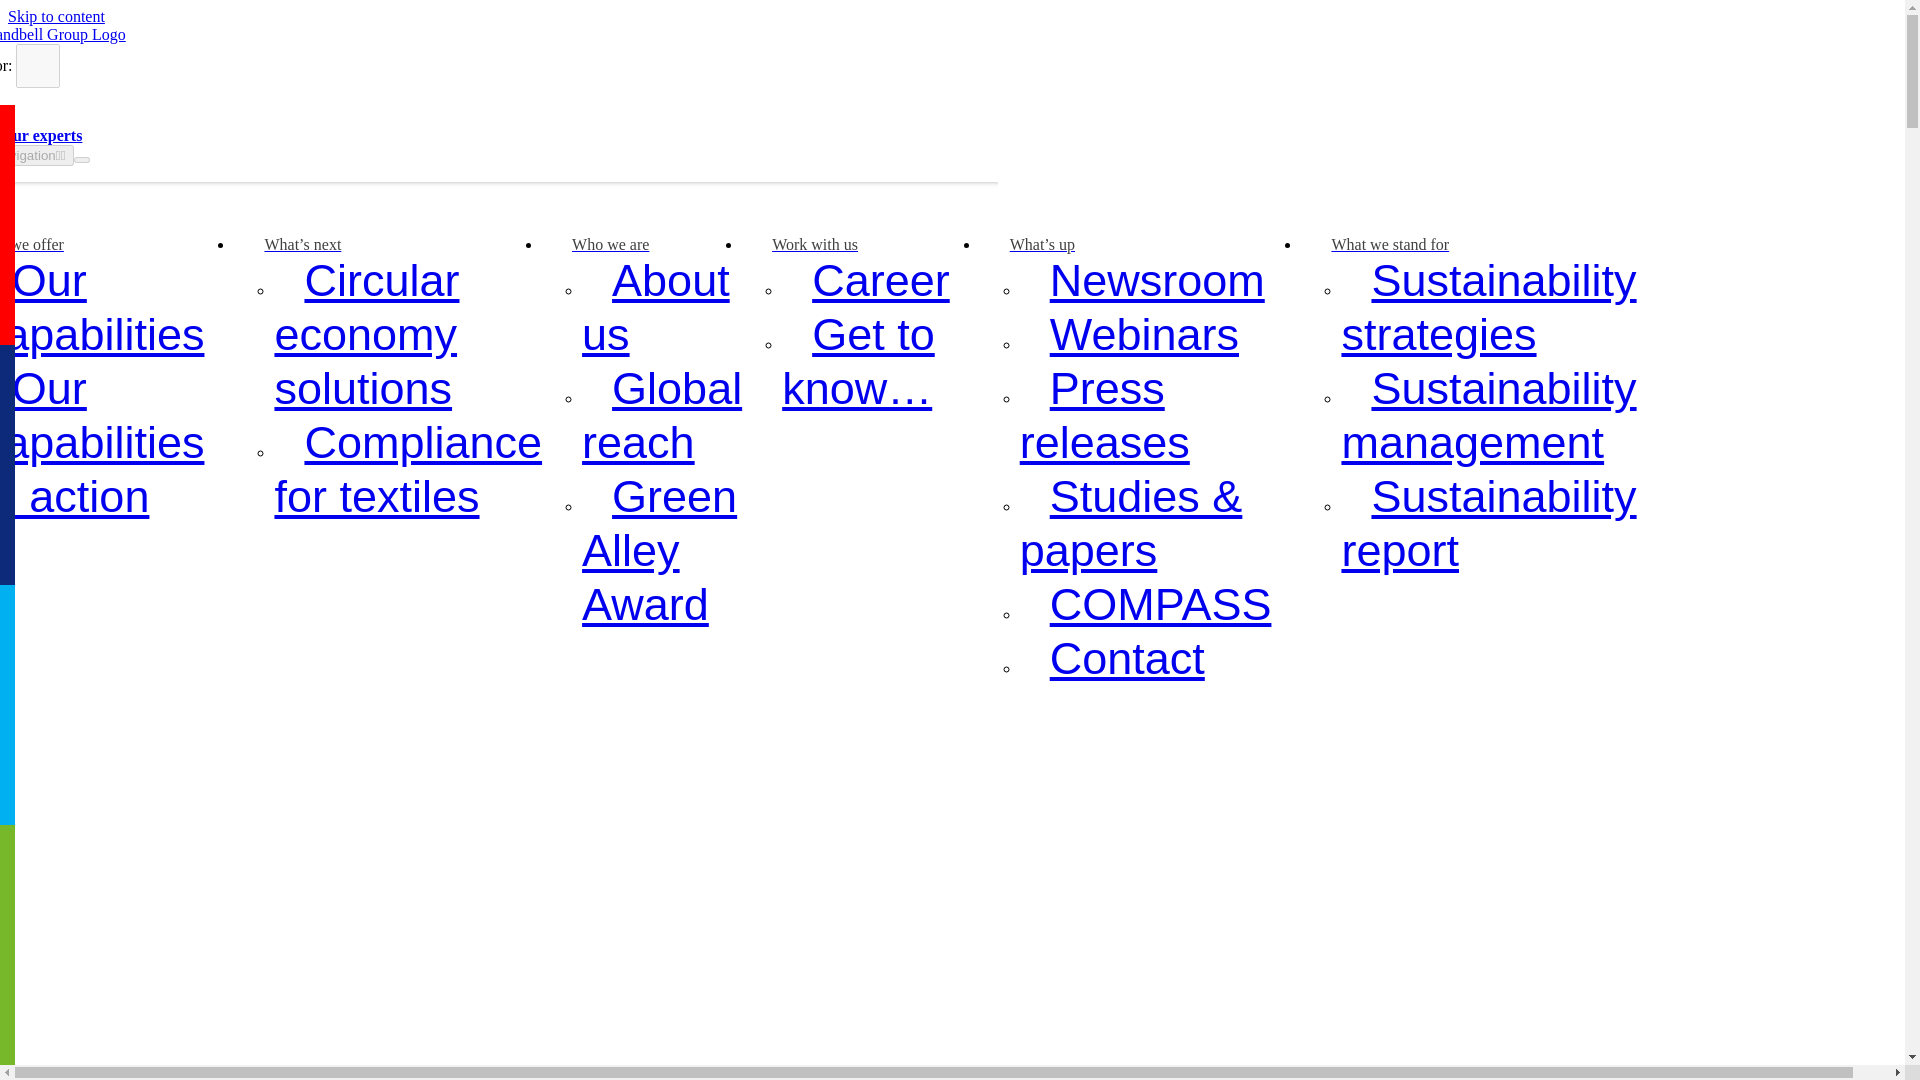 Image resolution: width=1920 pixels, height=1080 pixels. What do you see at coordinates (660, 550) in the screenshot?
I see `Green Alley Award` at bounding box center [660, 550].